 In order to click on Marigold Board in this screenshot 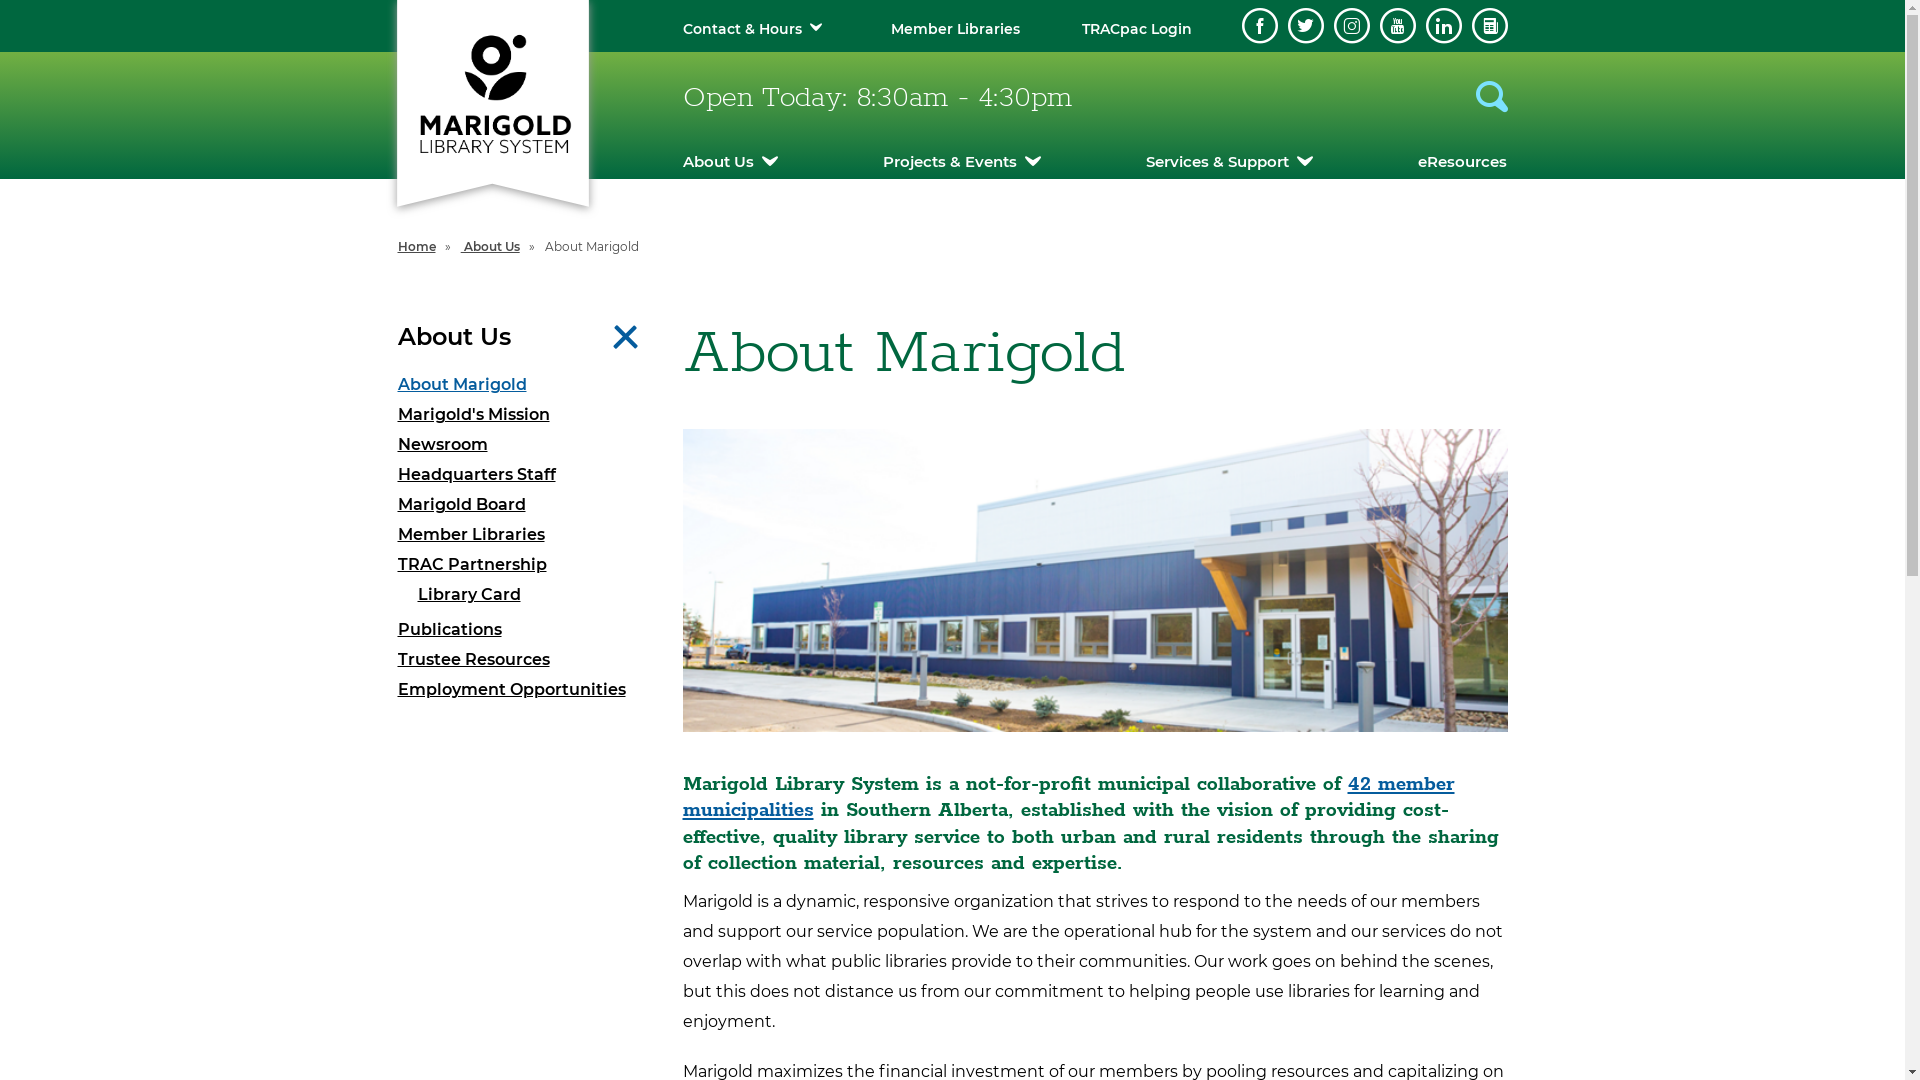, I will do `click(526, 505)`.